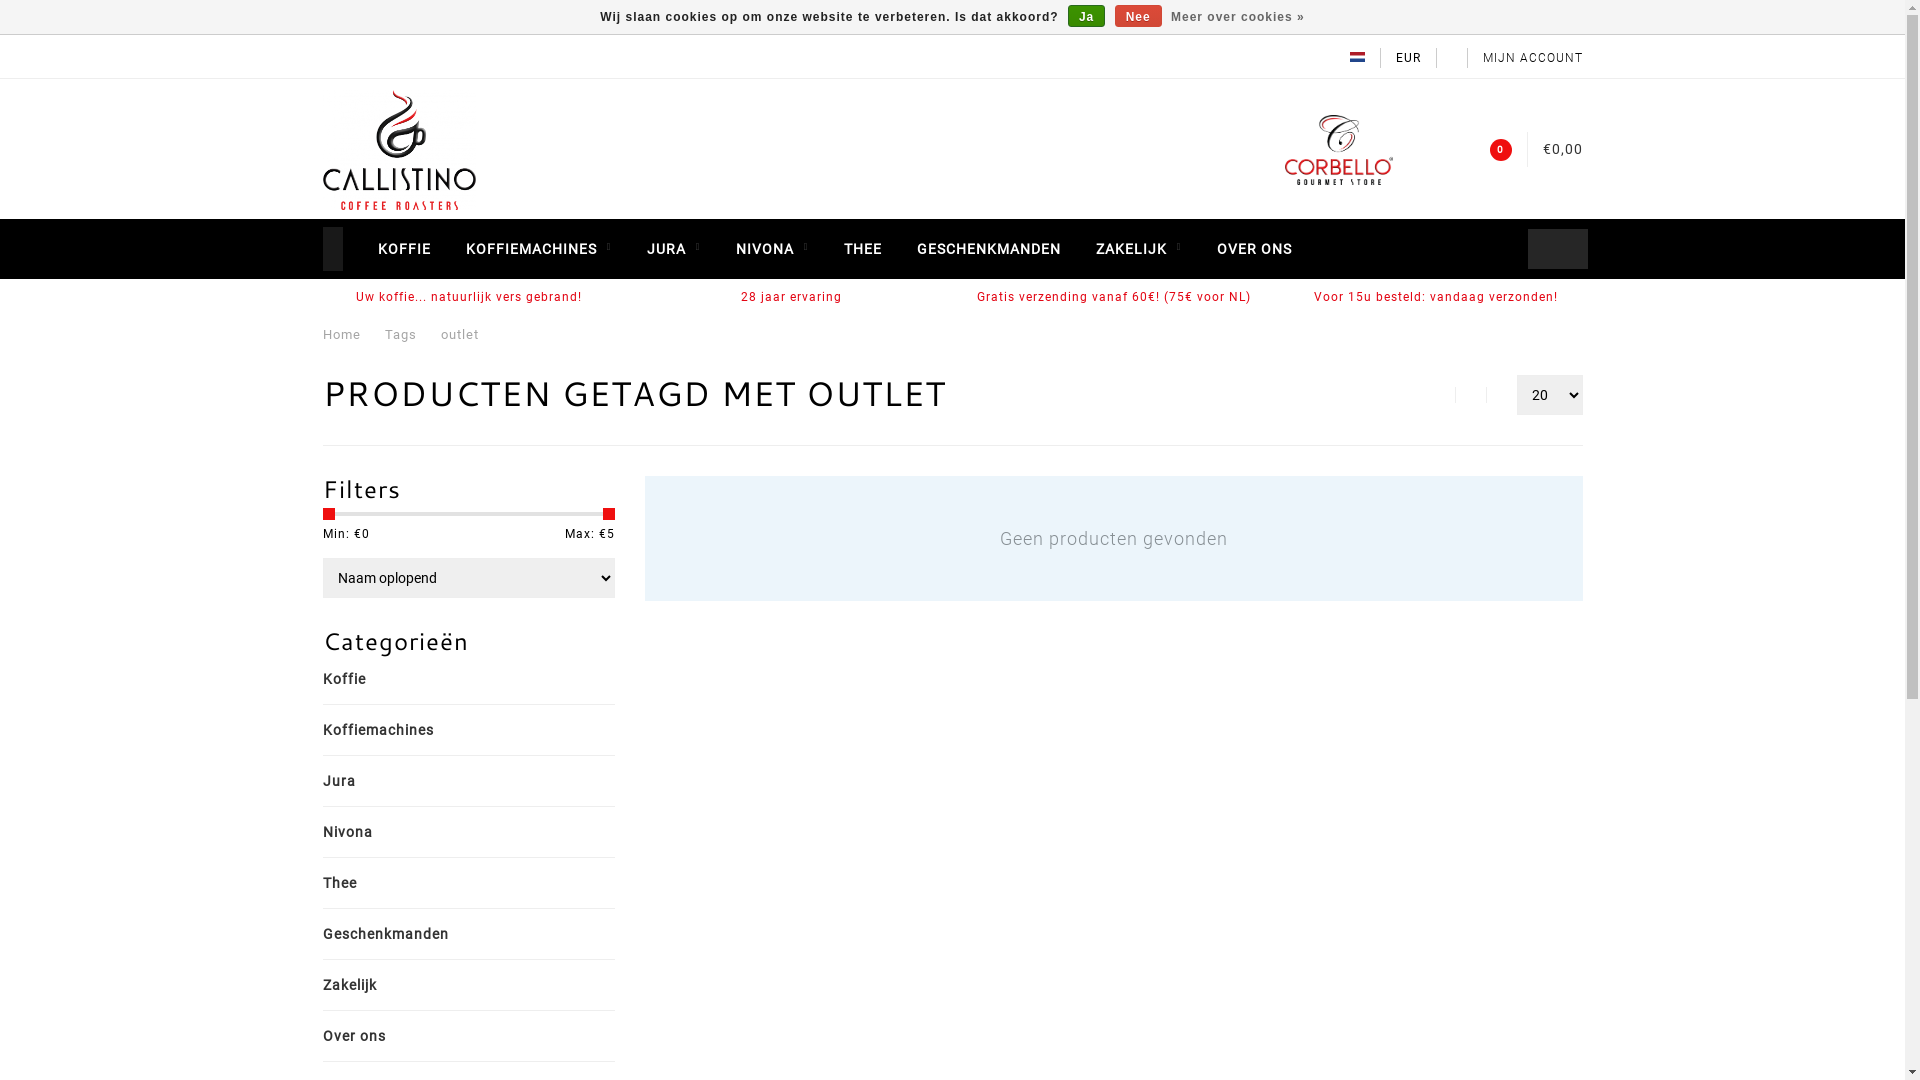  What do you see at coordinates (1408, 58) in the screenshot?
I see `EUR` at bounding box center [1408, 58].